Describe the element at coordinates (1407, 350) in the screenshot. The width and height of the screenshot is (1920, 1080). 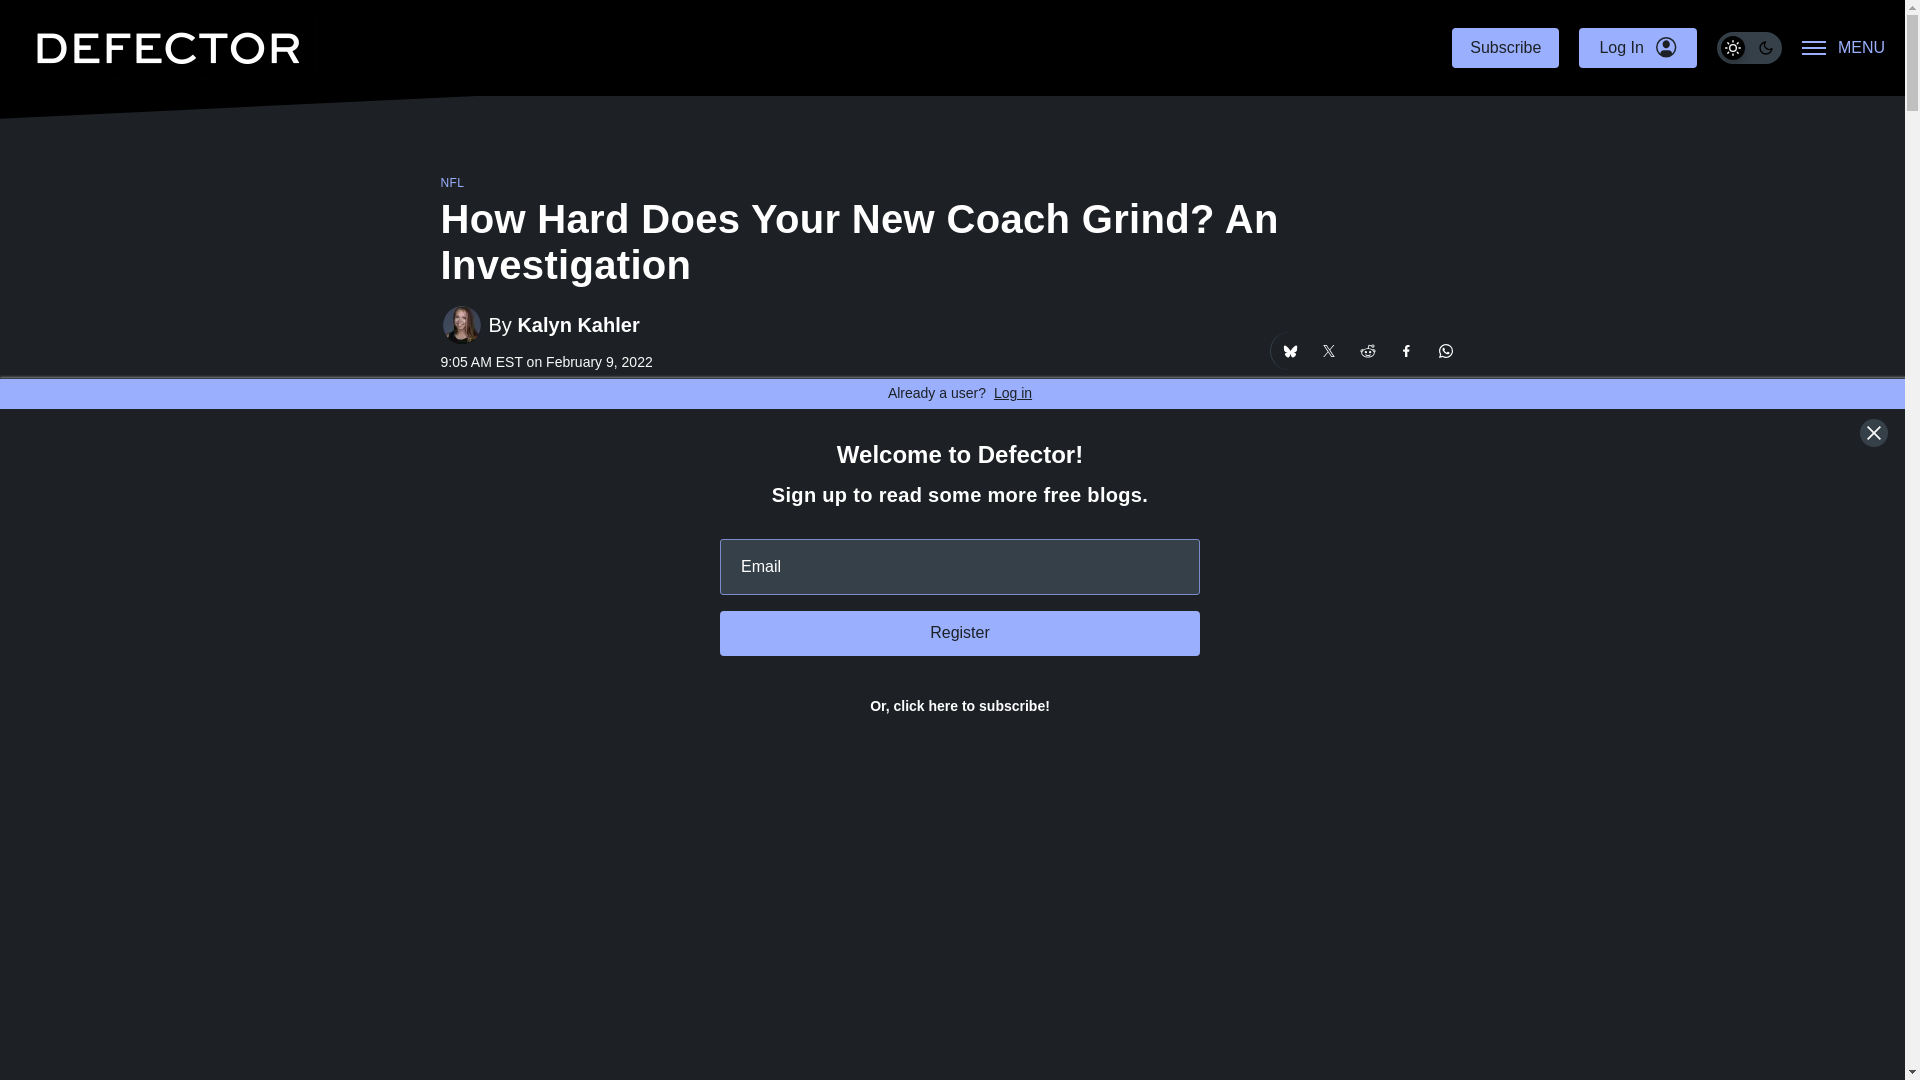
I see `Share on Facebook` at that location.